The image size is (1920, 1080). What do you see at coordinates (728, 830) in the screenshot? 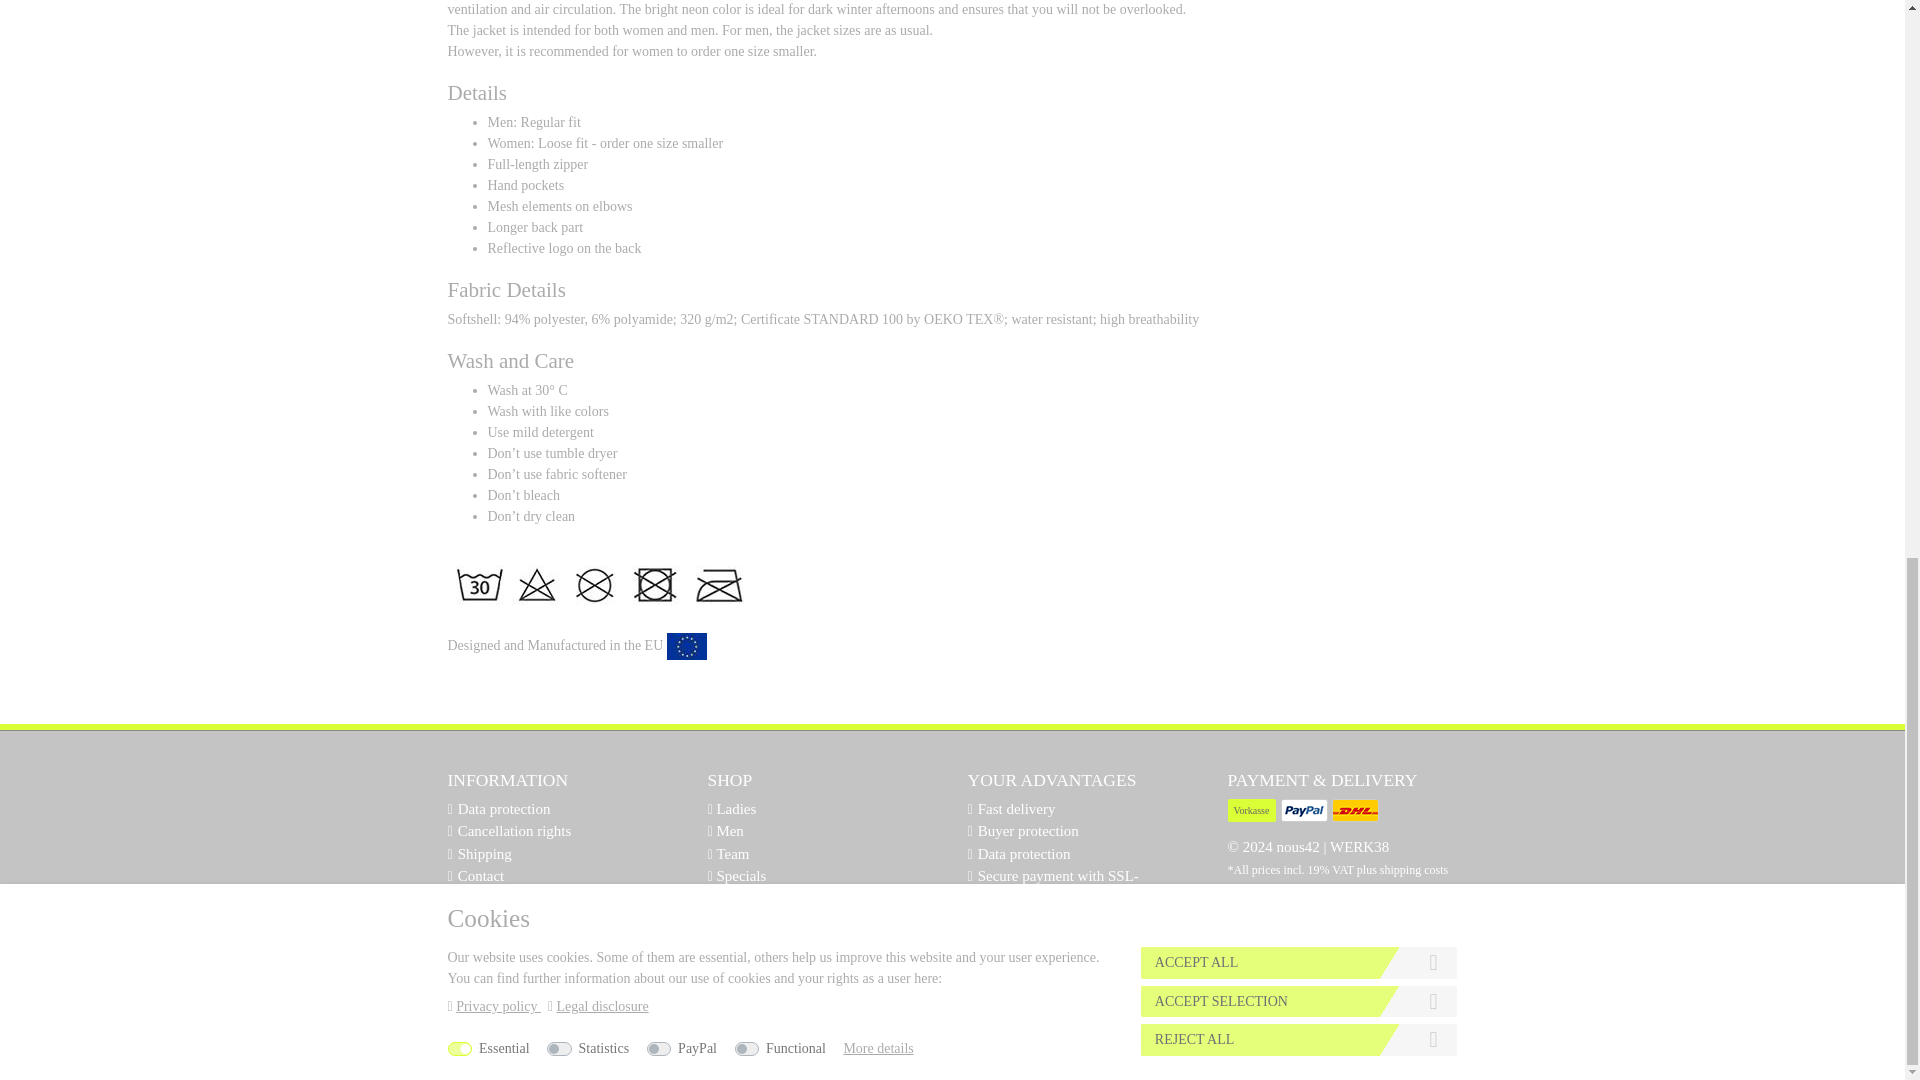
I see `Men` at bounding box center [728, 830].